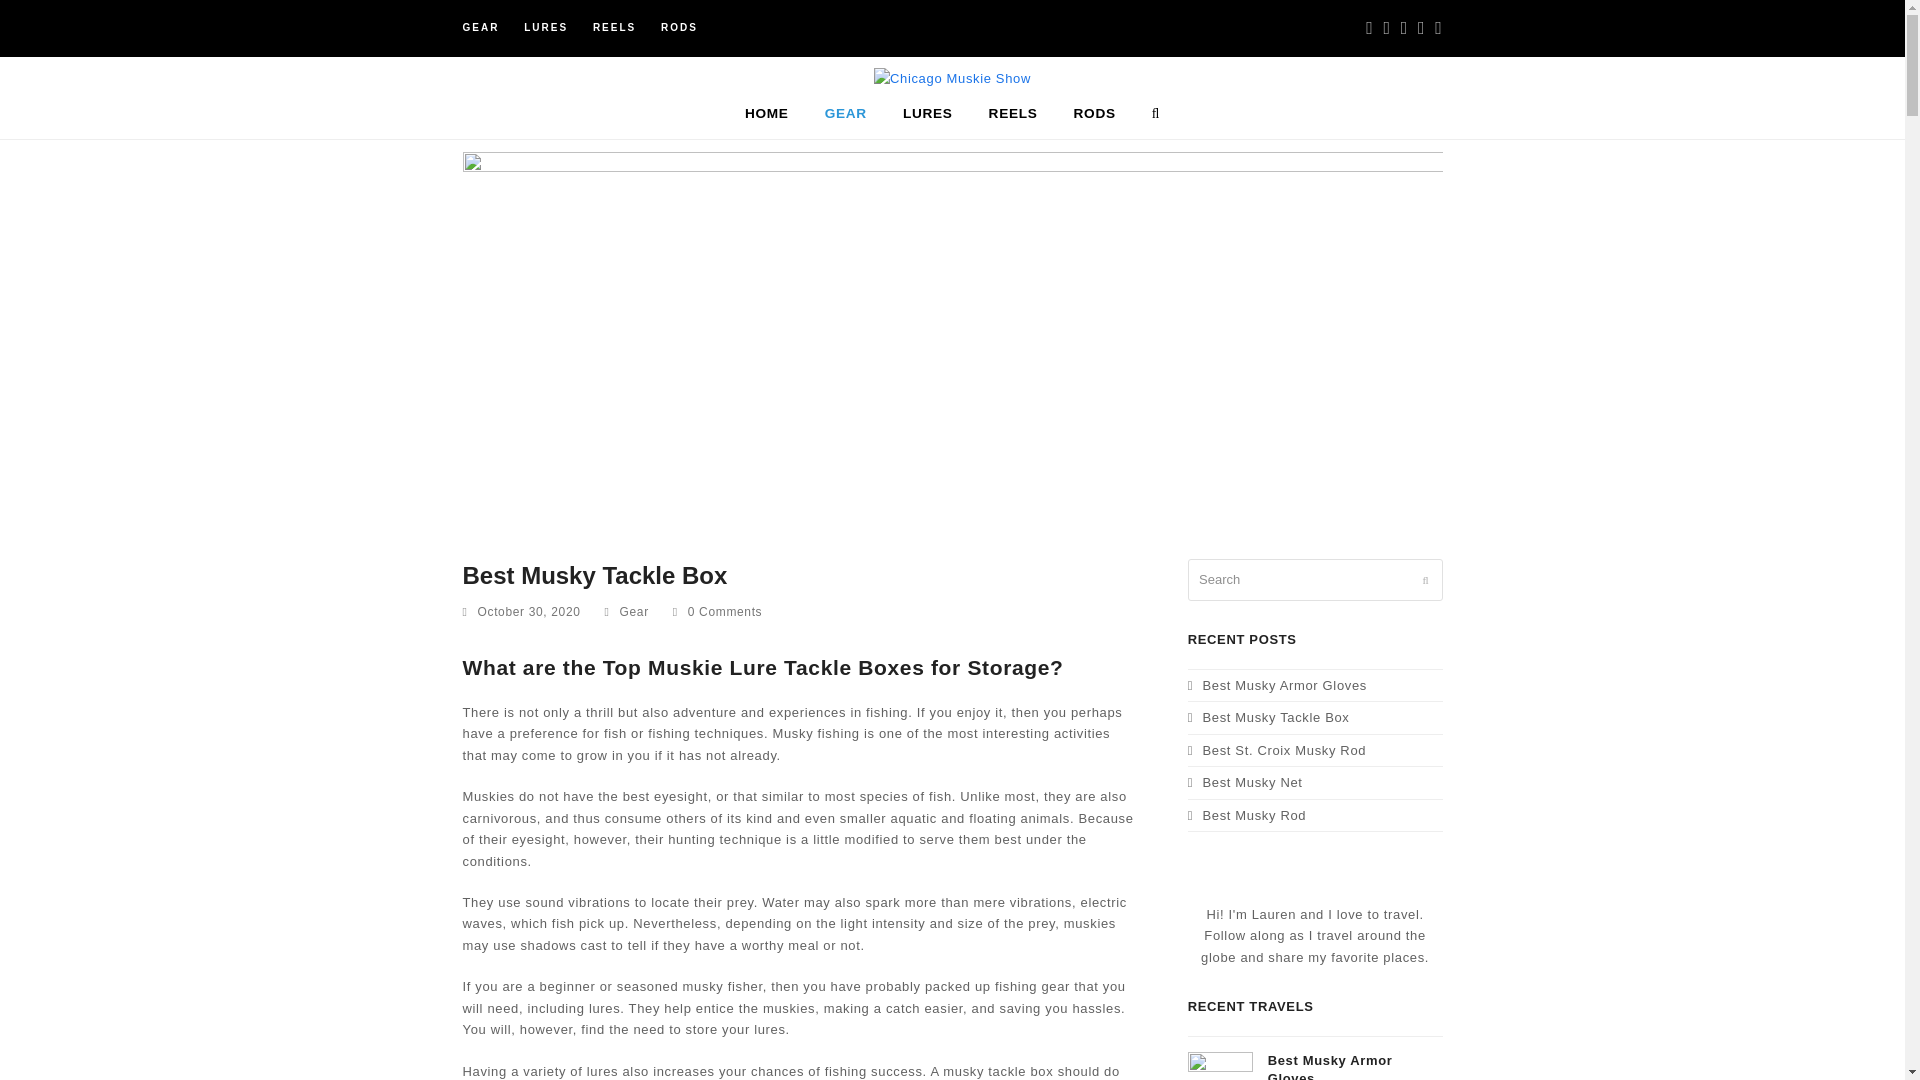  What do you see at coordinates (766, 114) in the screenshot?
I see `HOME` at bounding box center [766, 114].